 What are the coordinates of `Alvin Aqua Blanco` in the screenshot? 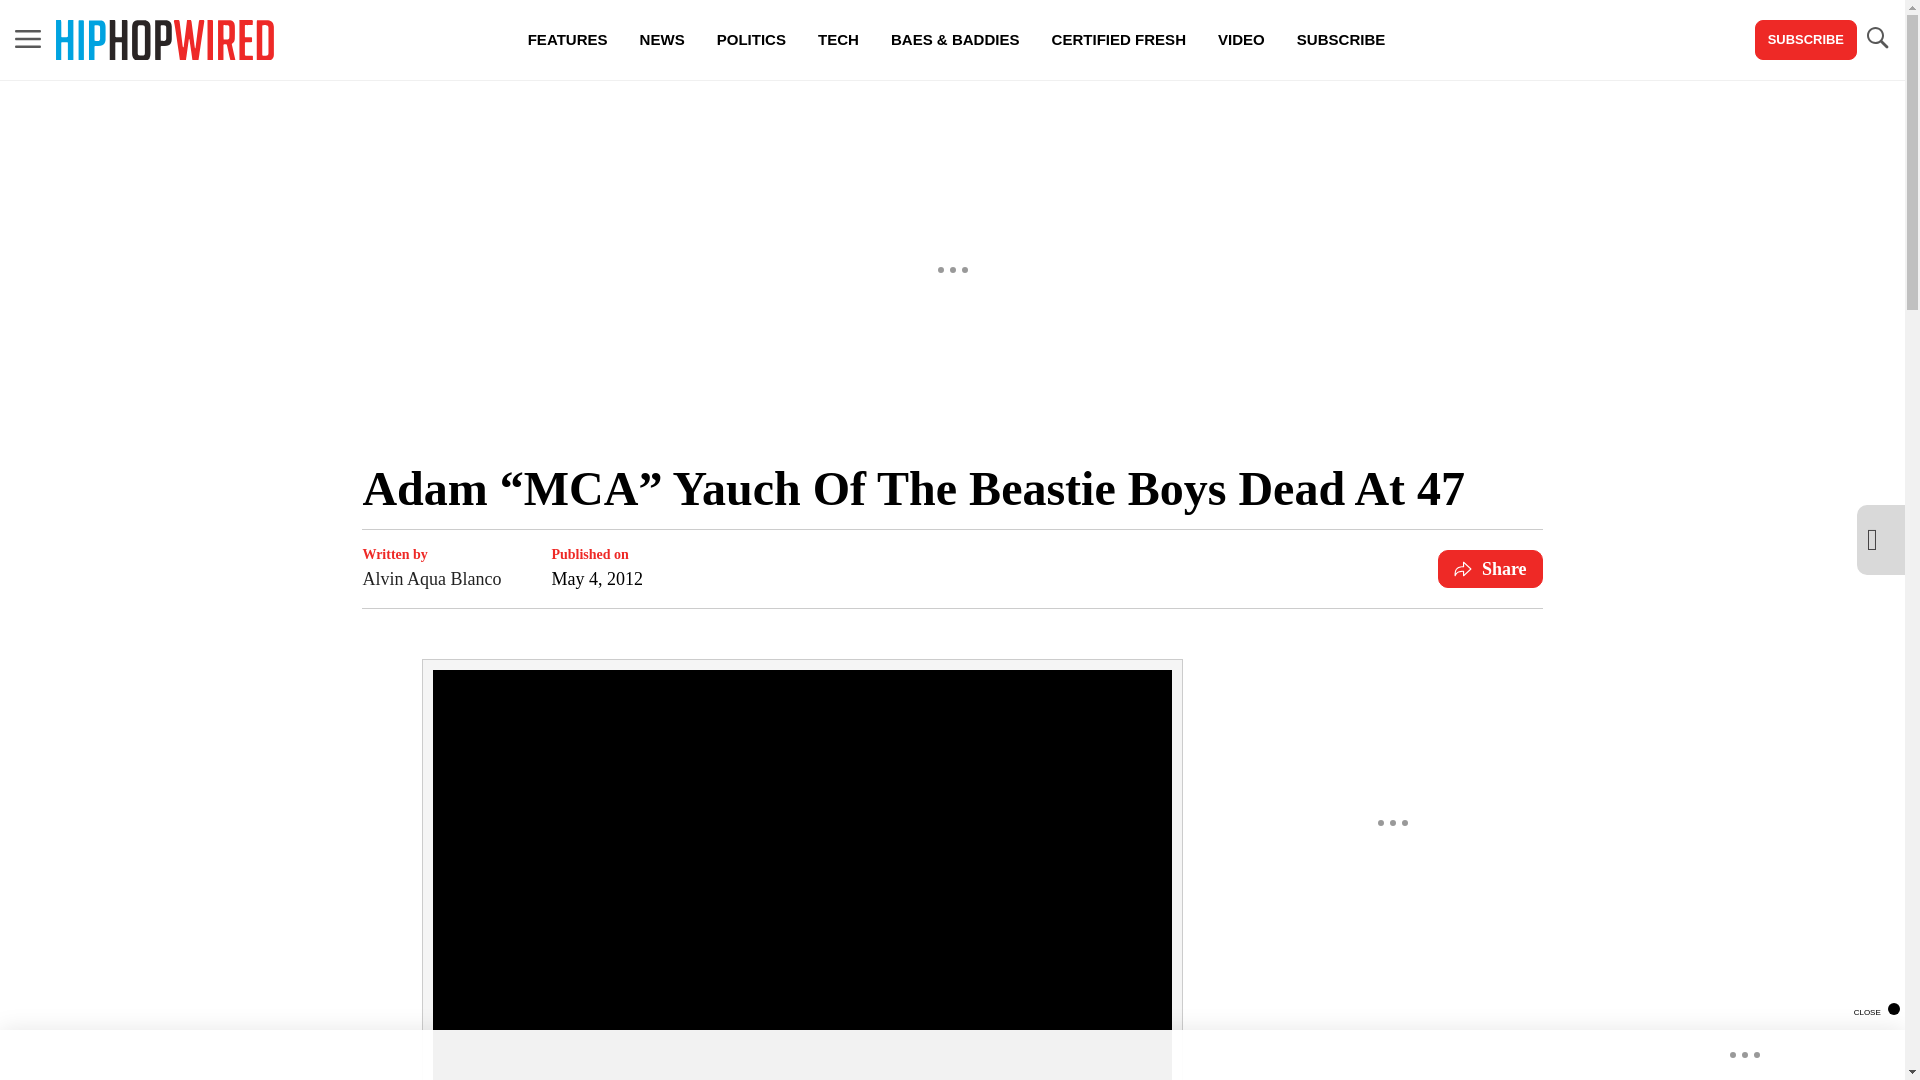 It's located at (432, 578).